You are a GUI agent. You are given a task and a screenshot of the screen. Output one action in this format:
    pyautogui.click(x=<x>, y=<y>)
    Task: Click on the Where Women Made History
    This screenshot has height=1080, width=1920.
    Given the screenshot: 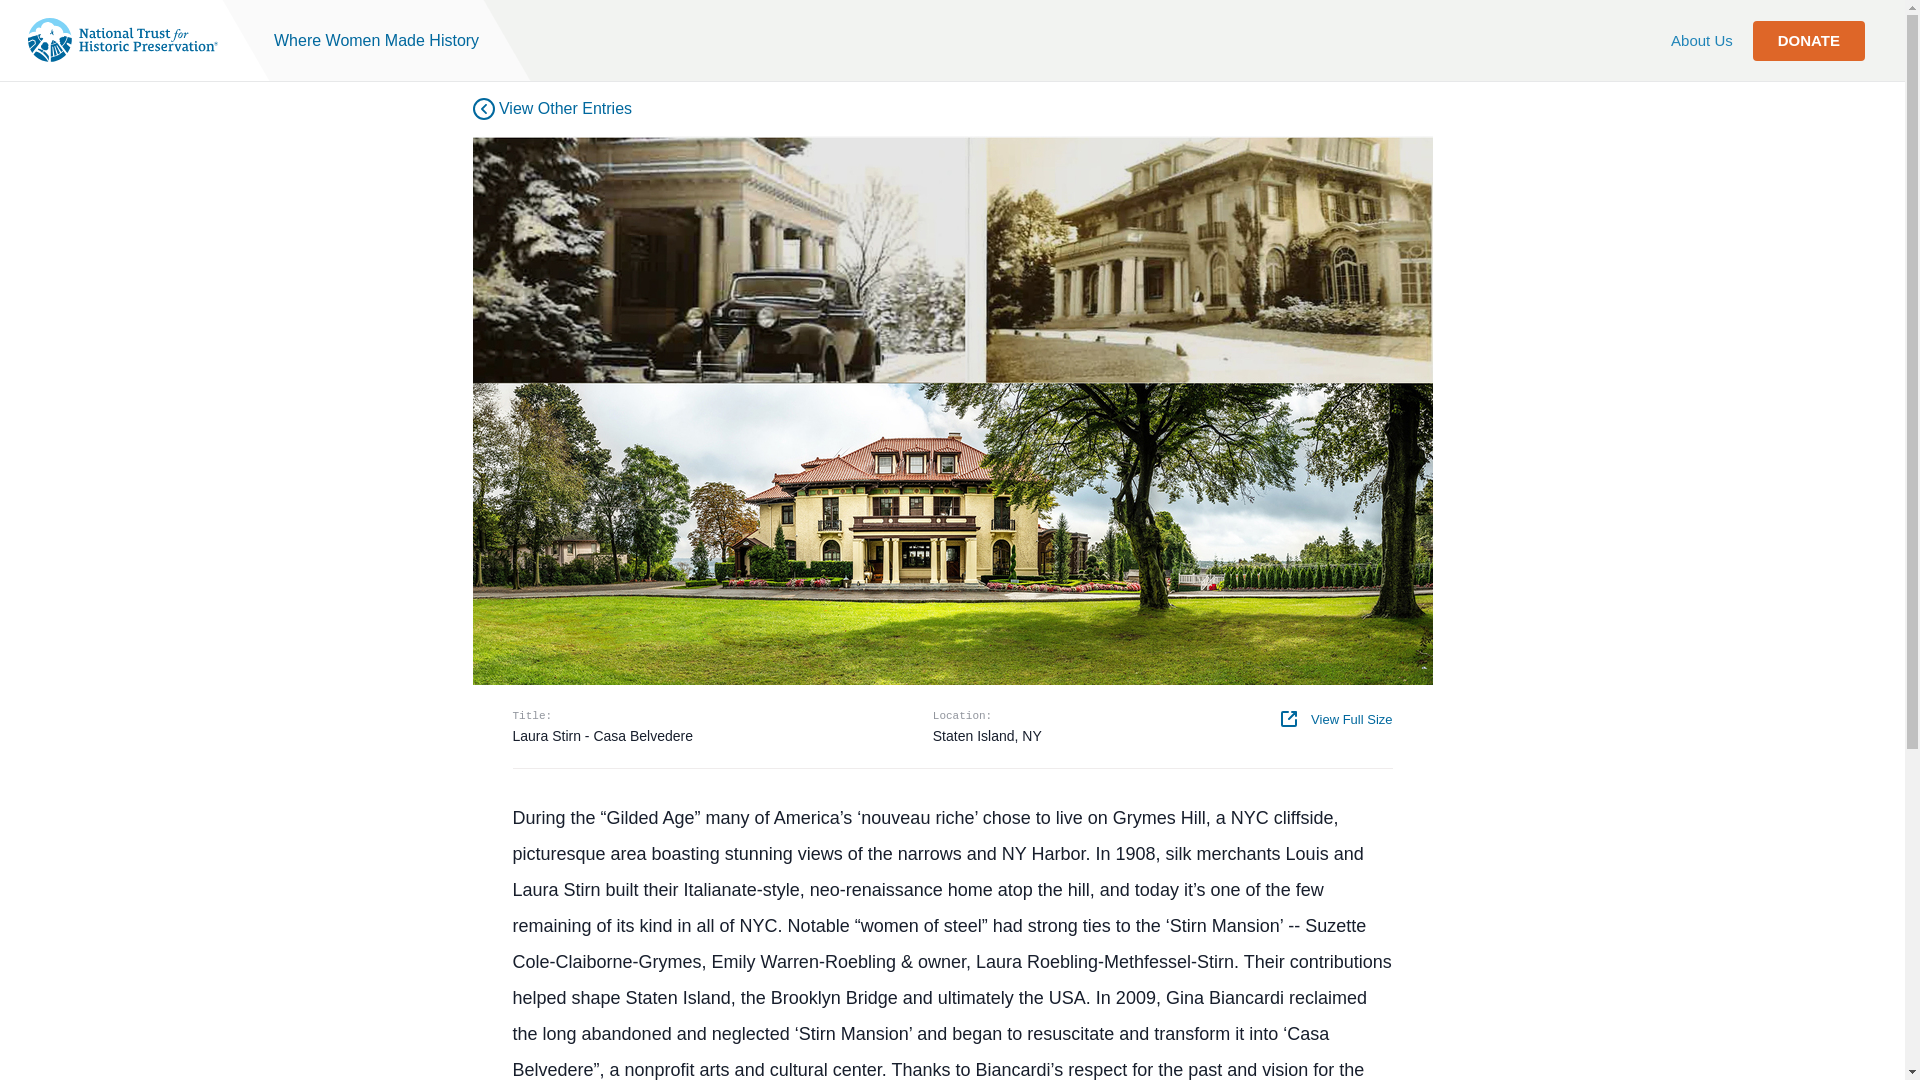 What is the action you would take?
    pyautogui.click(x=376, y=40)
    